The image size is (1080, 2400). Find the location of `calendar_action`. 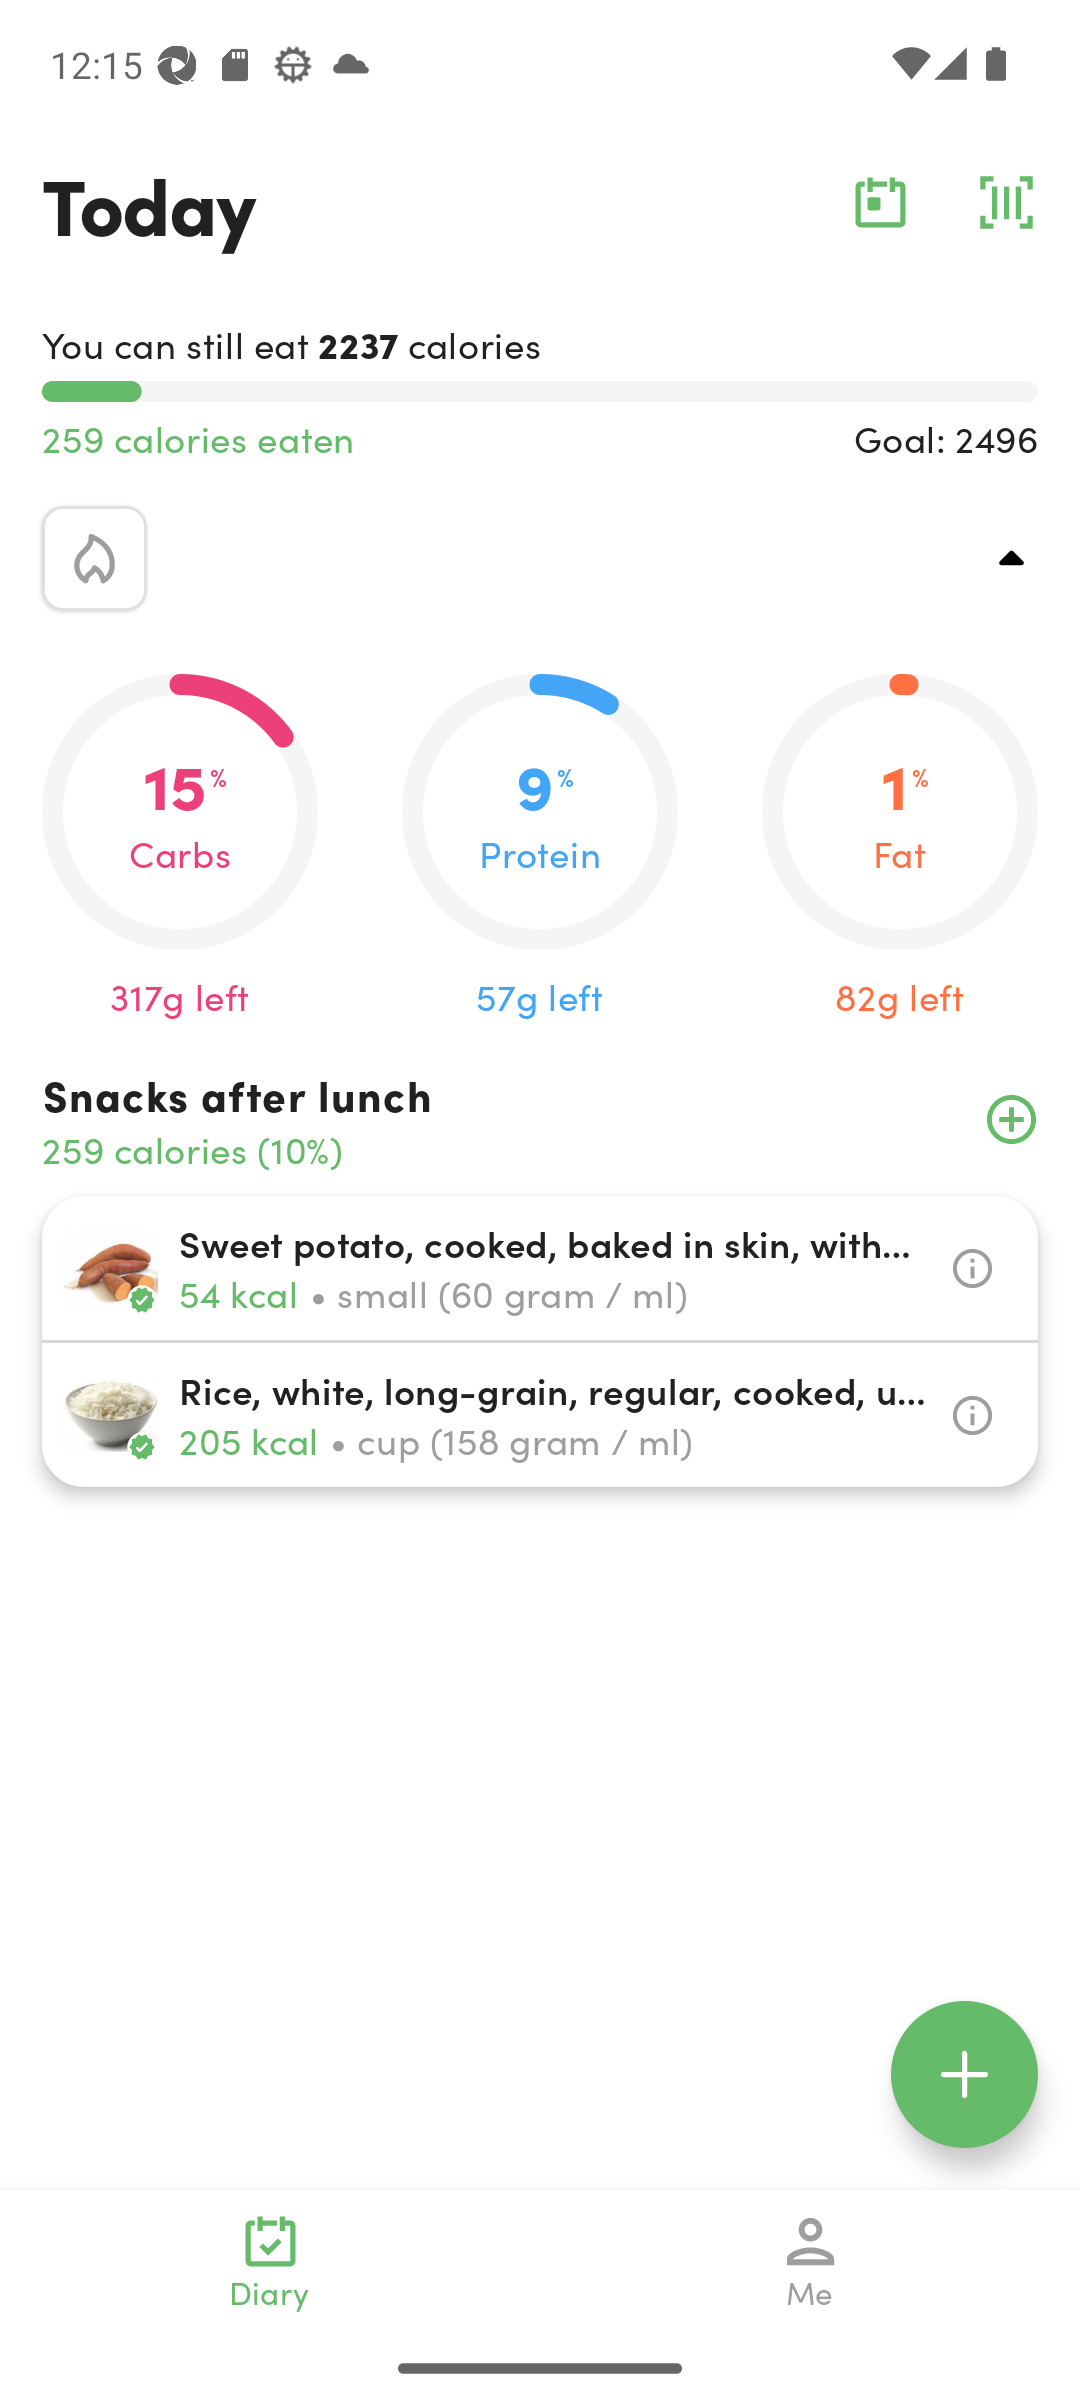

calendar_action is located at coordinates (880, 202).